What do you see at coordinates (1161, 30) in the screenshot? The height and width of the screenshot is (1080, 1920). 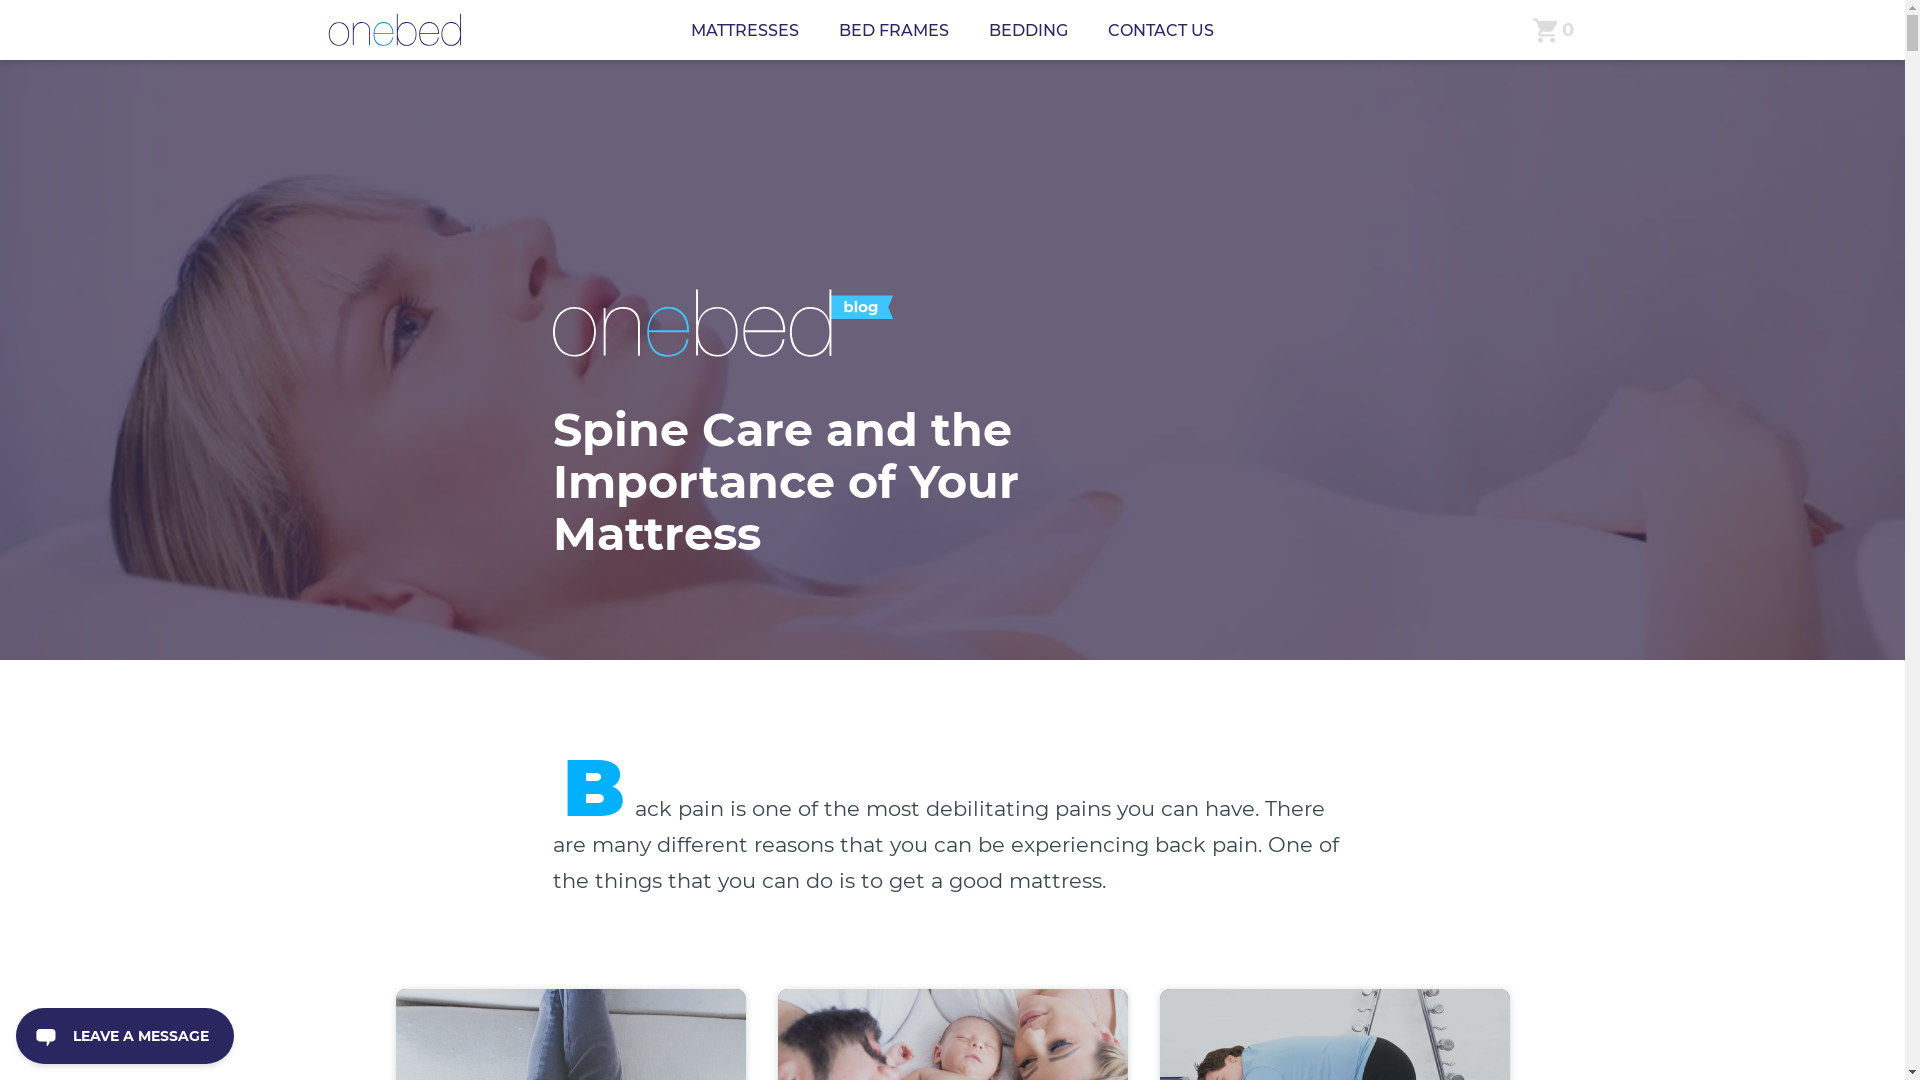 I see `CONTACT US` at bounding box center [1161, 30].